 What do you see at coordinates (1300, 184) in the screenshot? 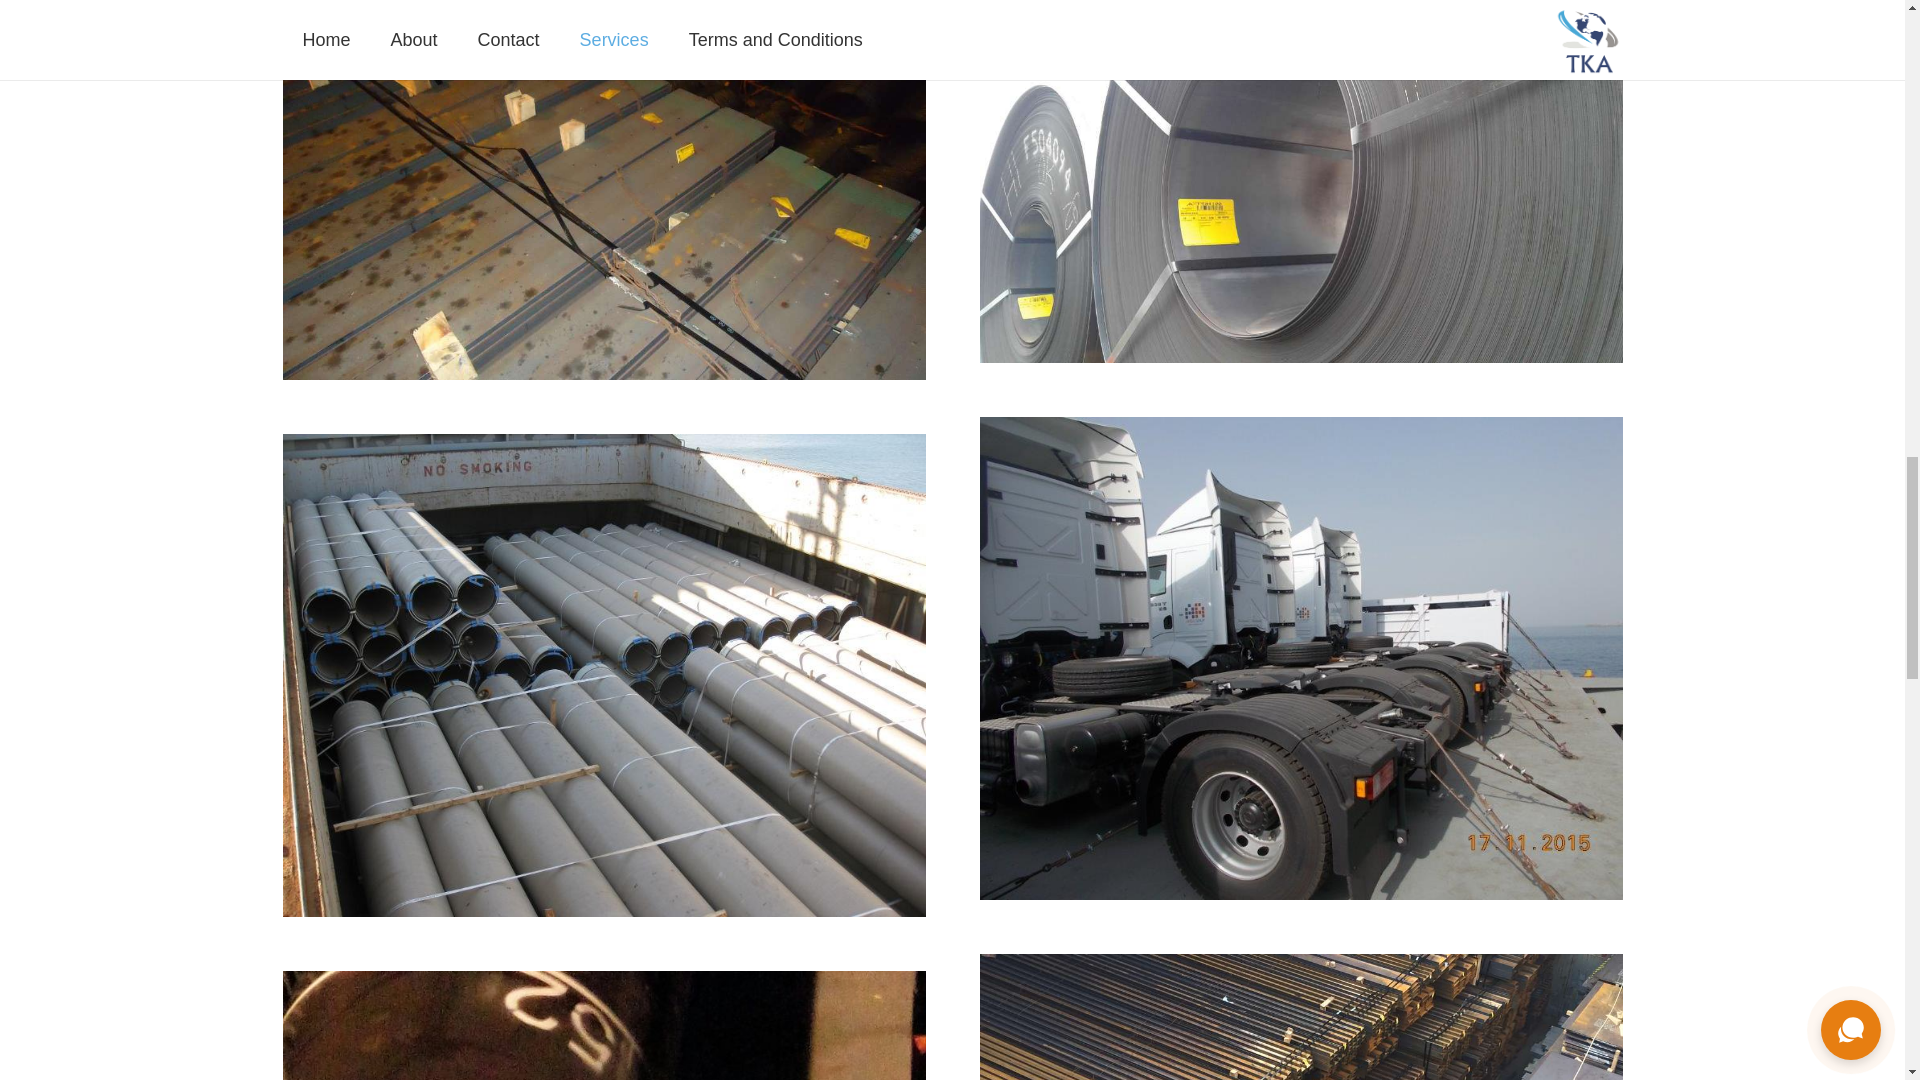
I see `s9` at bounding box center [1300, 184].